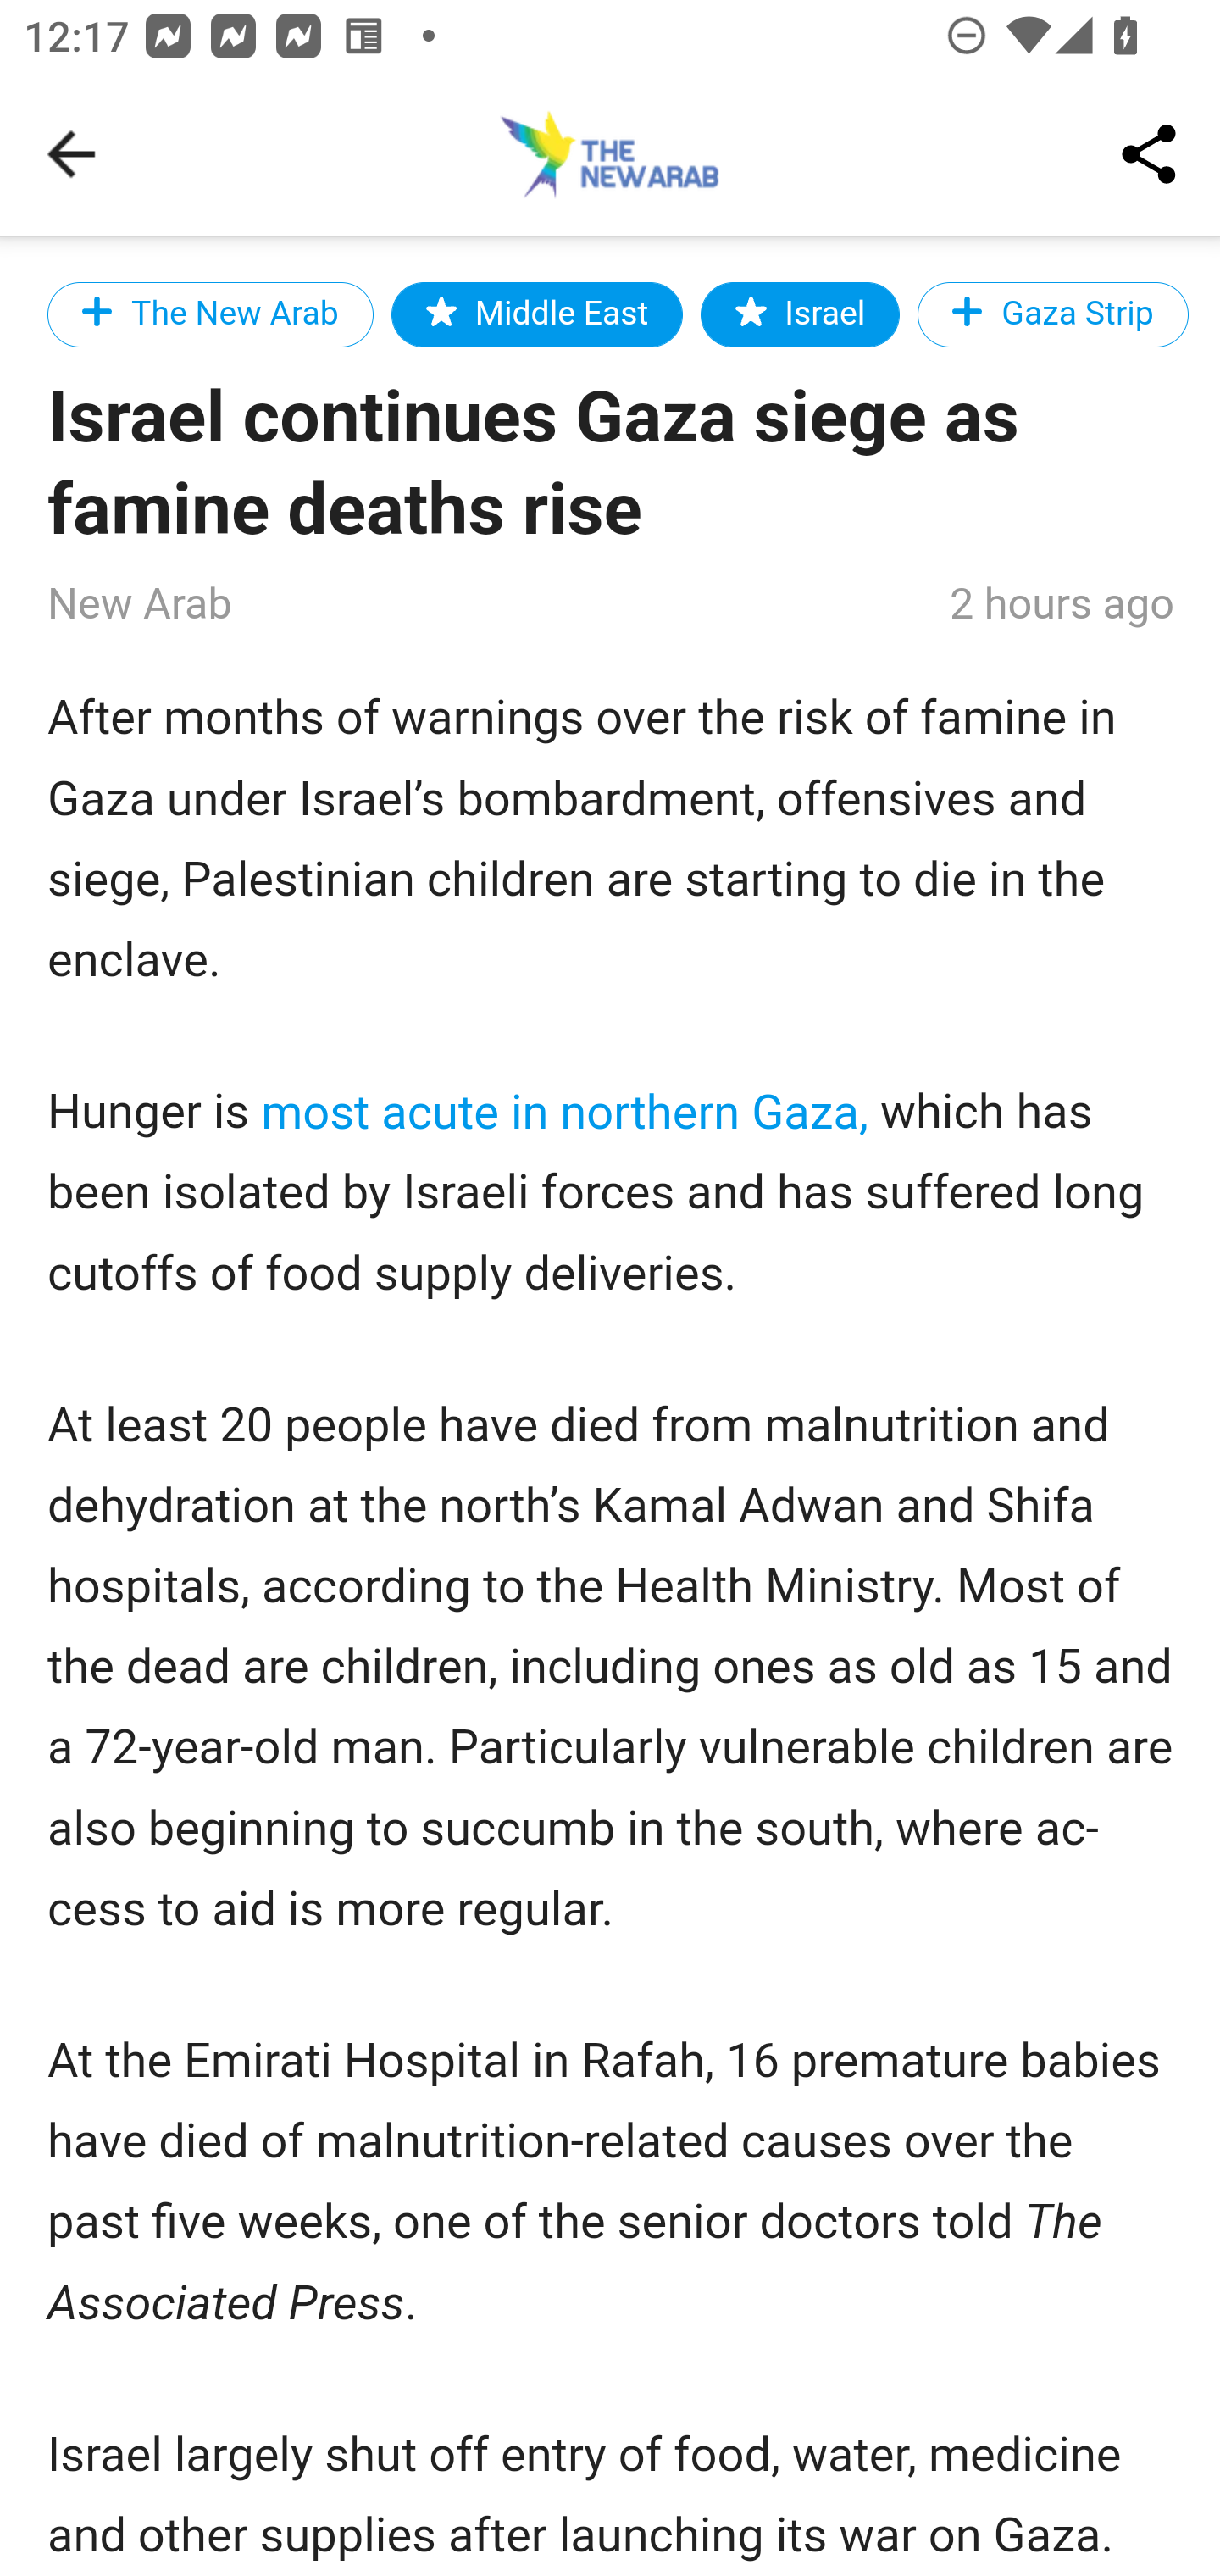 The width and height of the screenshot is (1220, 2576). What do you see at coordinates (212, 314) in the screenshot?
I see `The New Arab` at bounding box center [212, 314].